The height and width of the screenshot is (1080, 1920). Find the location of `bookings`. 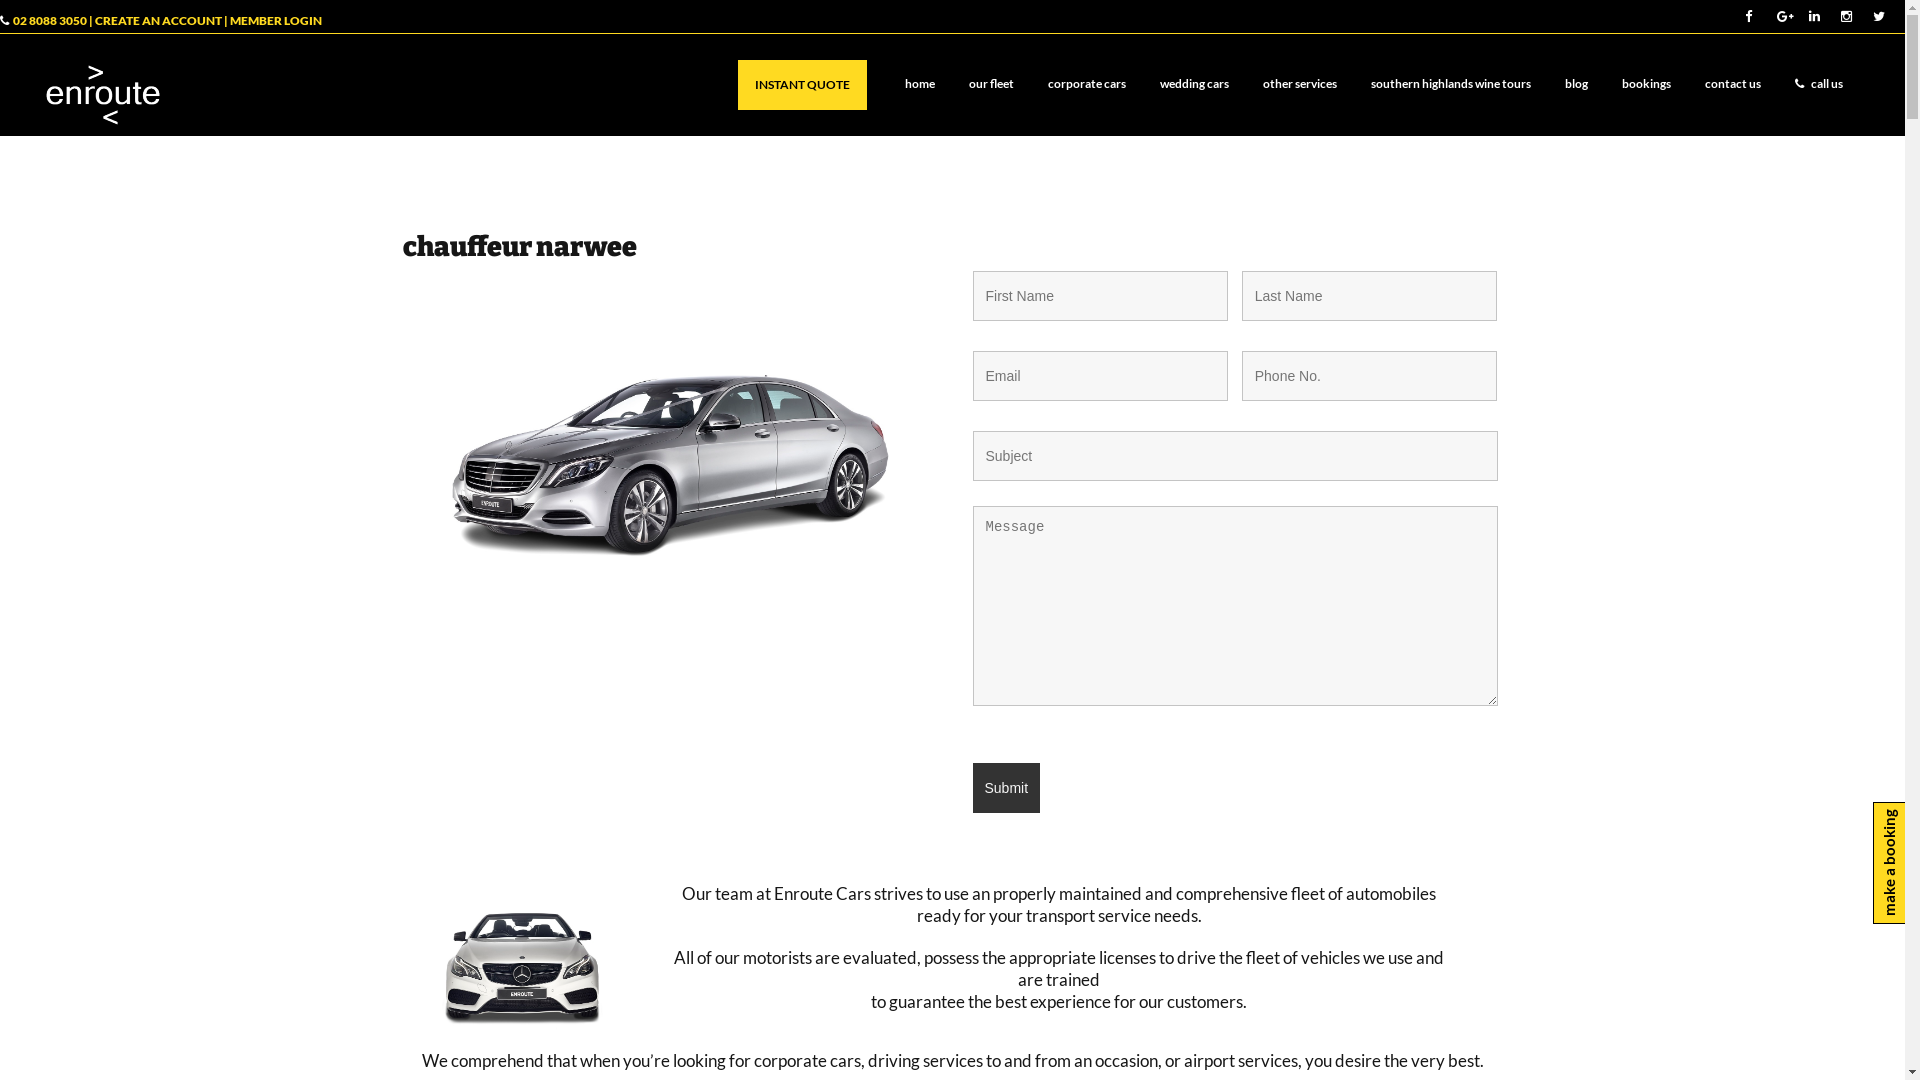

bookings is located at coordinates (1646, 84).